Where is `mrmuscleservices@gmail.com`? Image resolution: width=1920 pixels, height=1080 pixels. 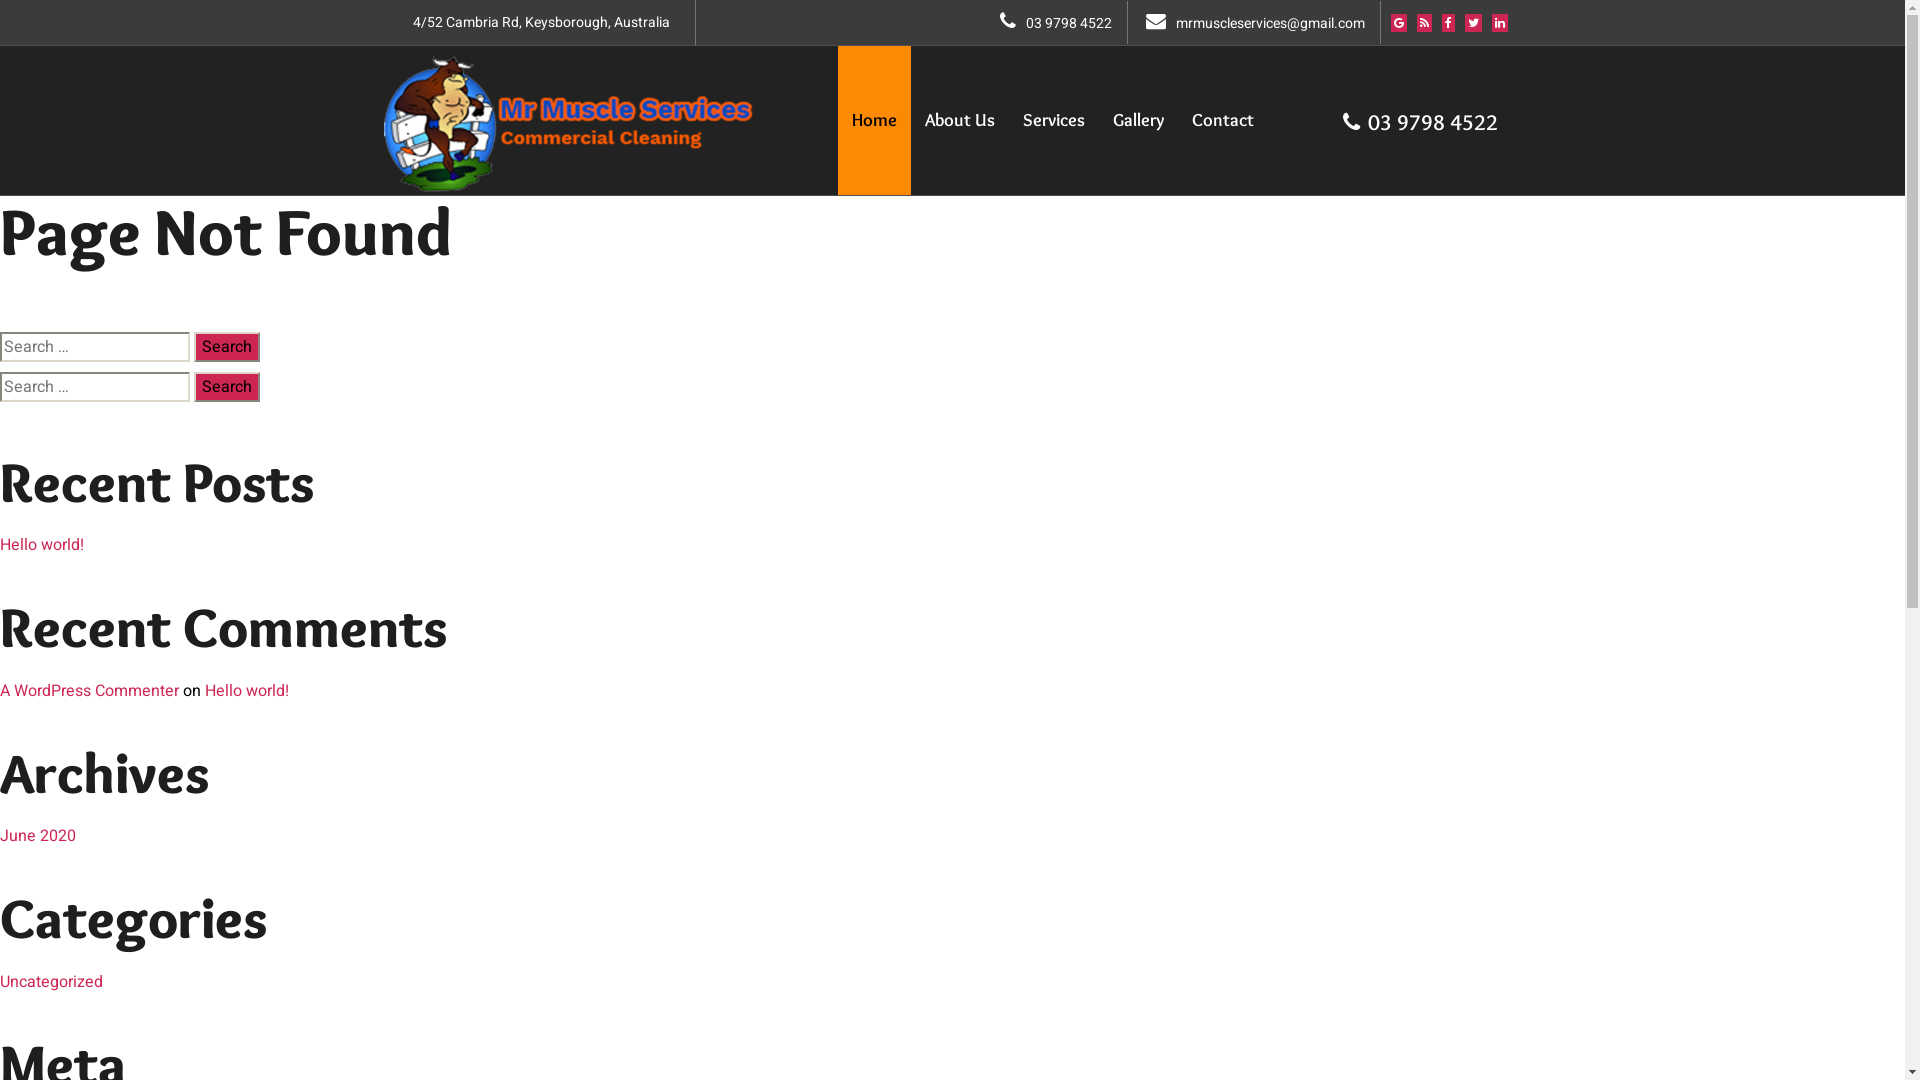 mrmuscleservices@gmail.com is located at coordinates (1256, 24).